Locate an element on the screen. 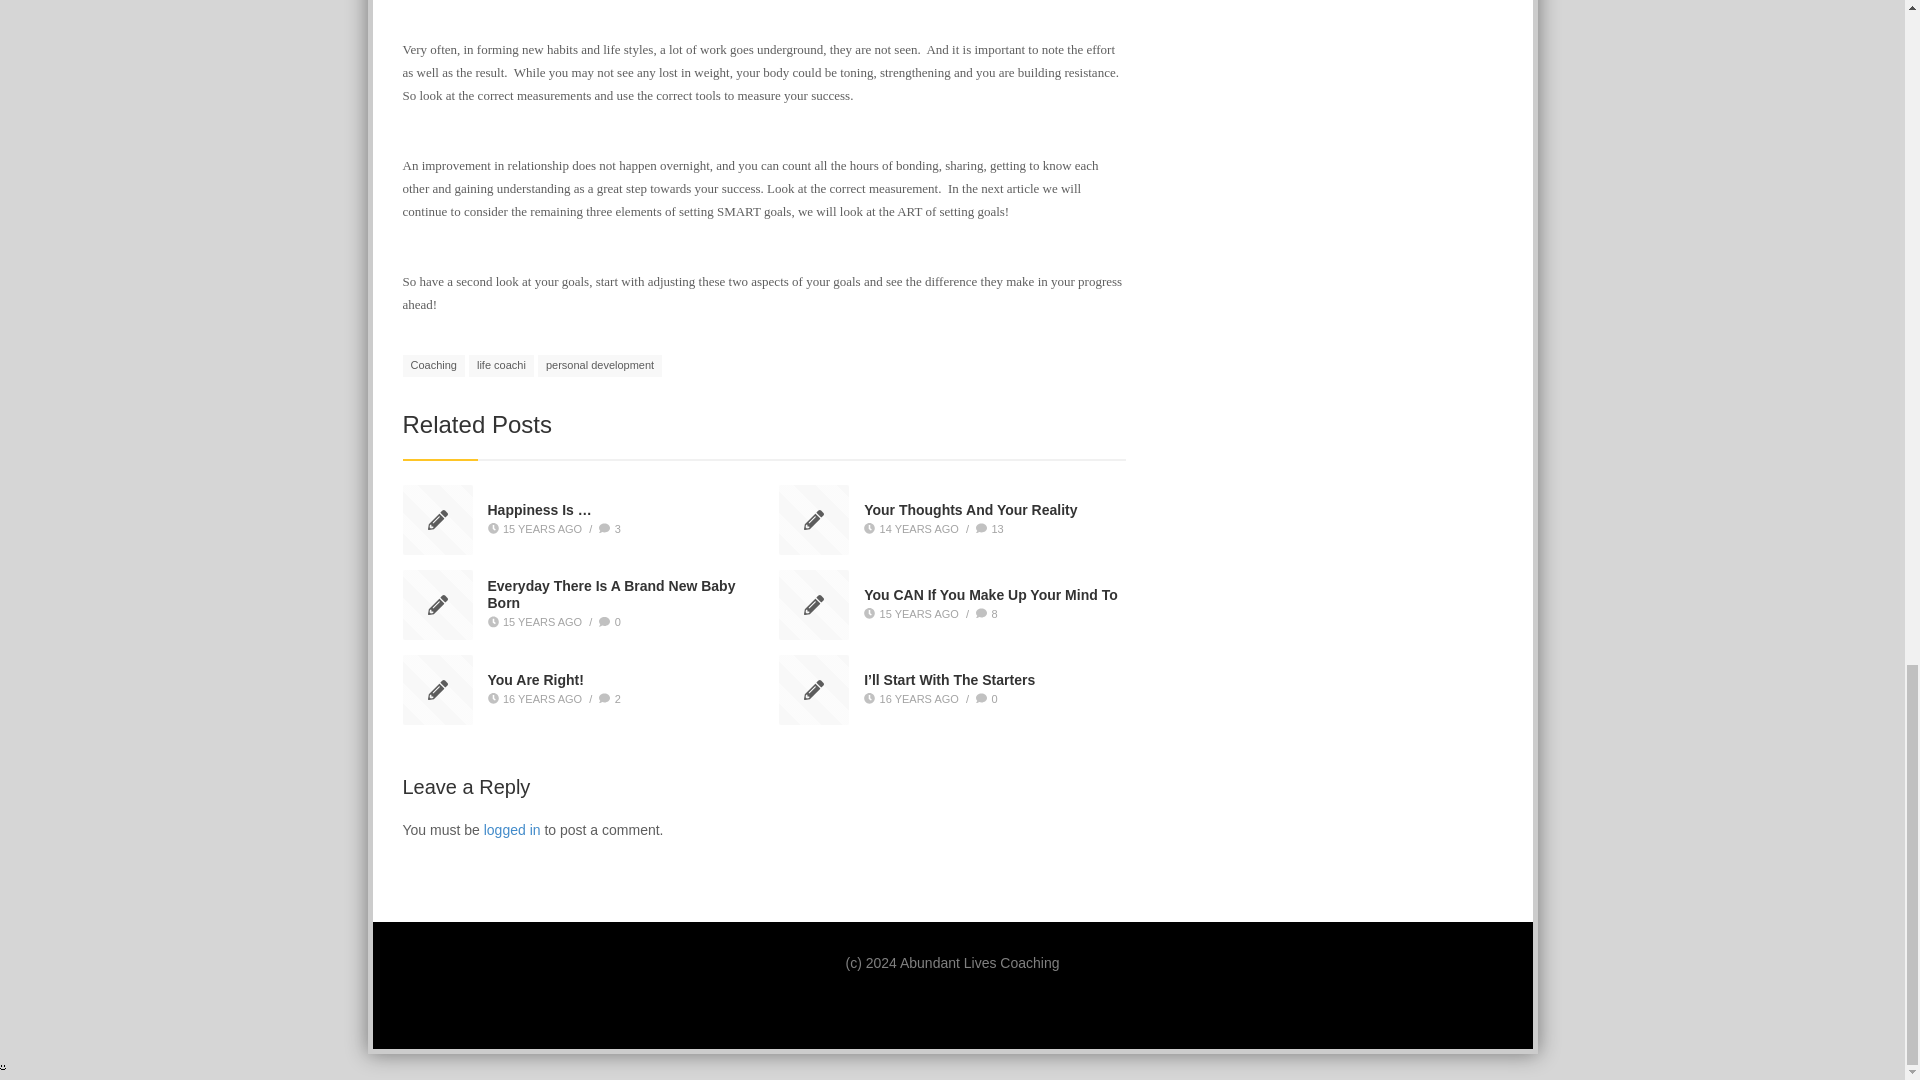  Coaching is located at coordinates (432, 366).